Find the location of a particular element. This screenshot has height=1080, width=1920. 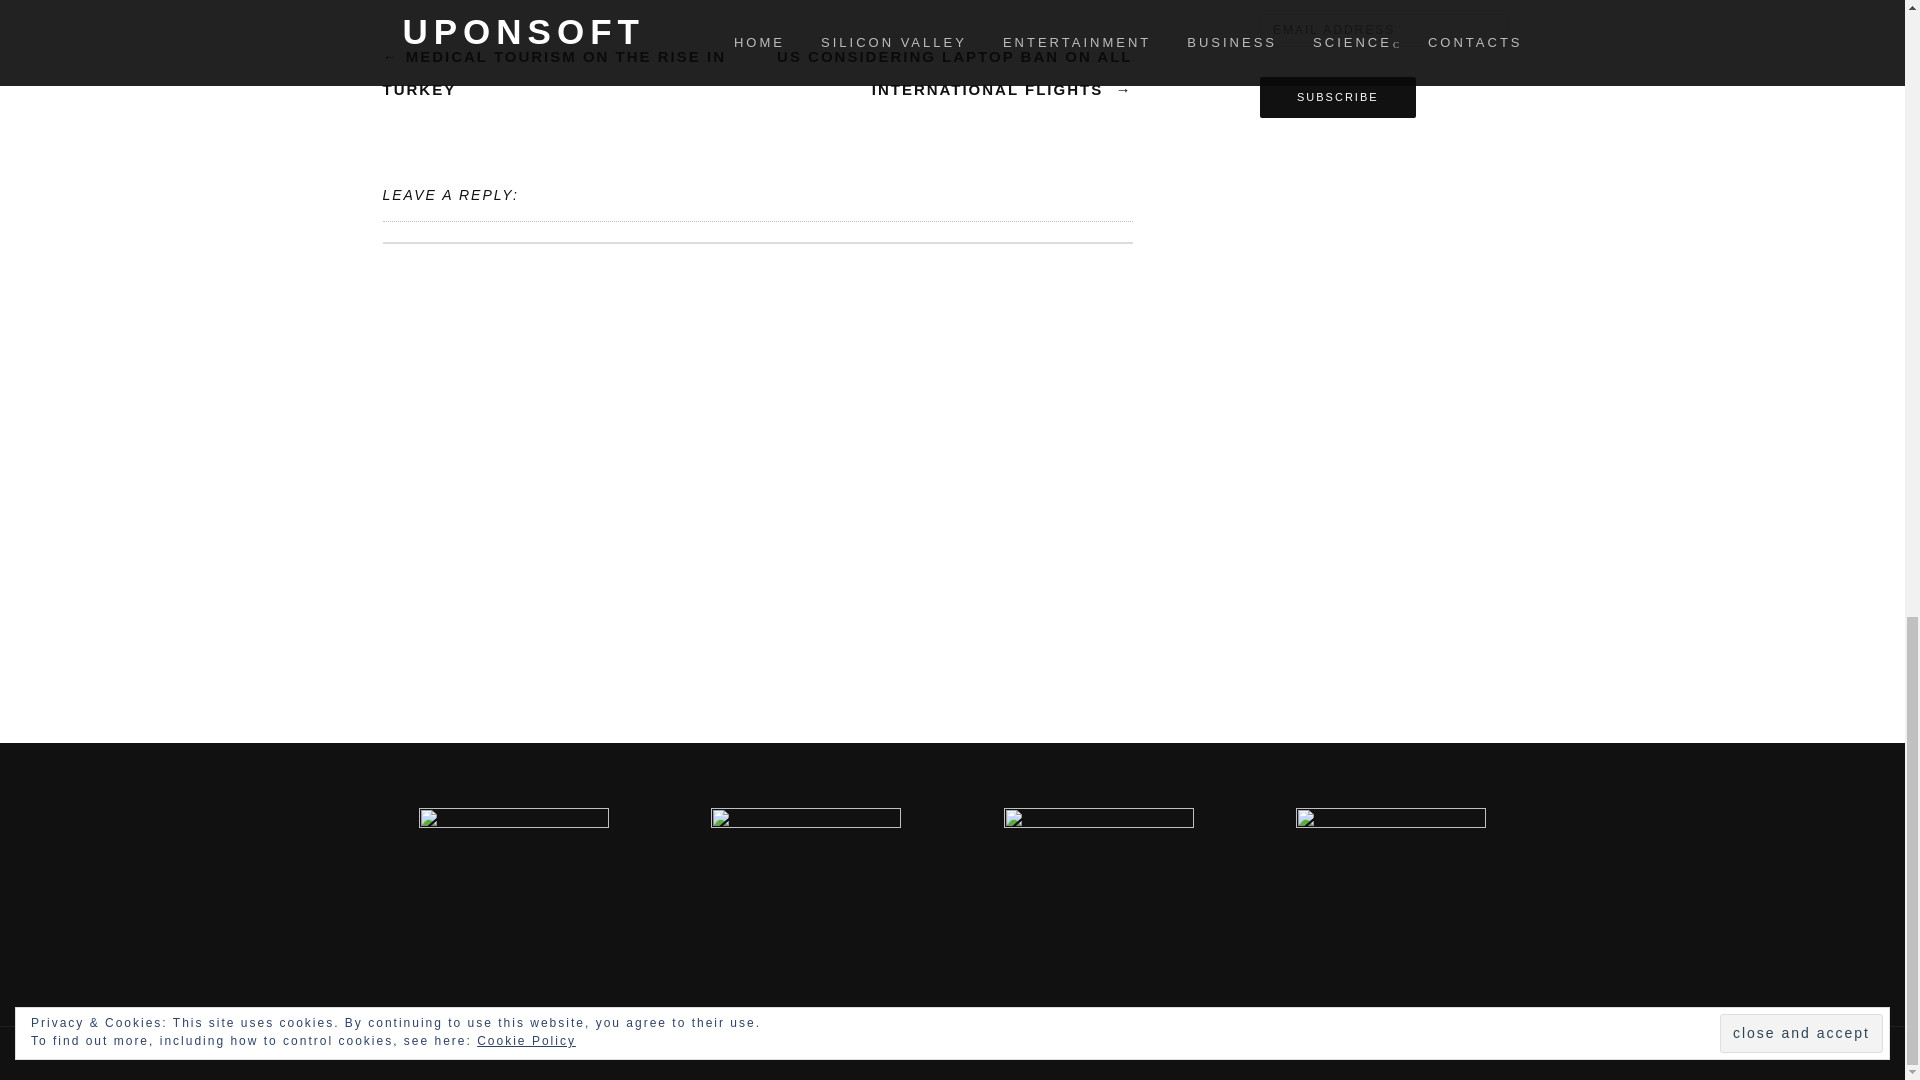

WStudio is located at coordinates (559, 1052).